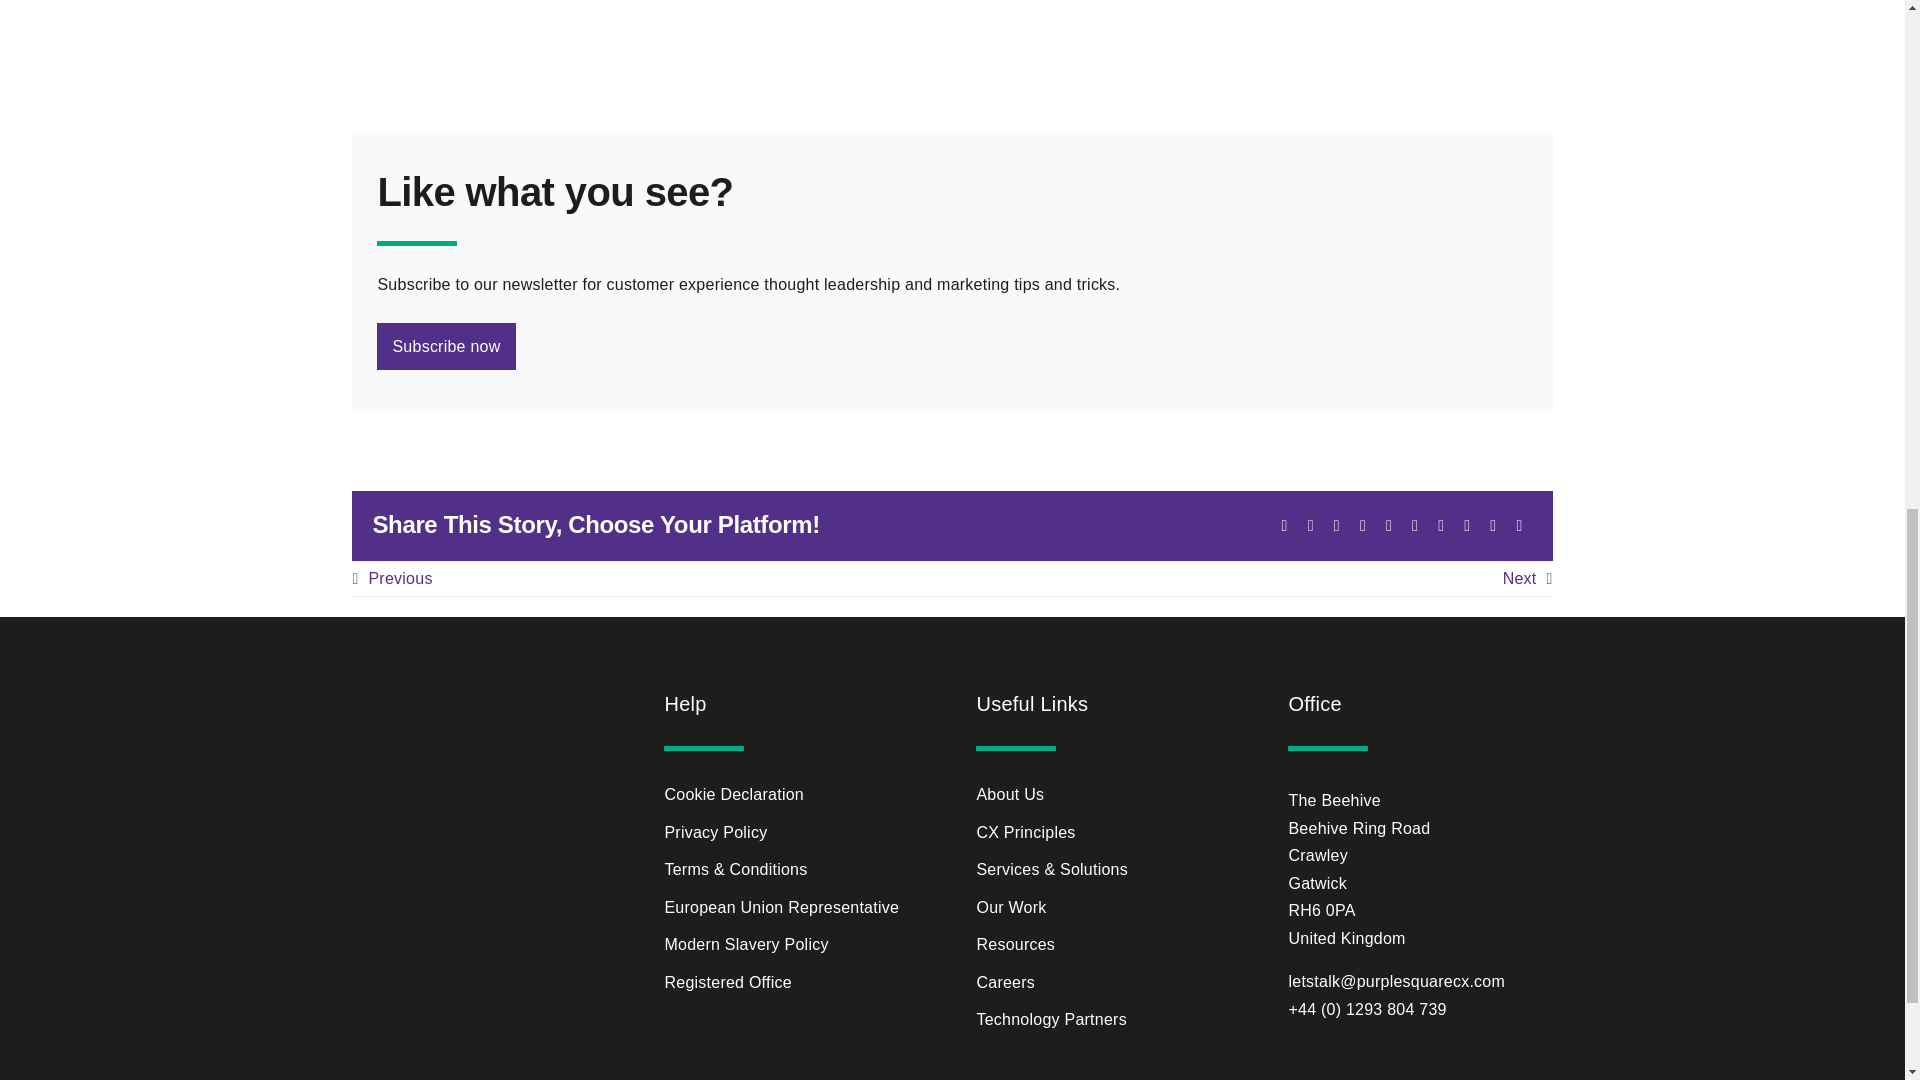  What do you see at coordinates (1284, 526) in the screenshot?
I see `X` at bounding box center [1284, 526].